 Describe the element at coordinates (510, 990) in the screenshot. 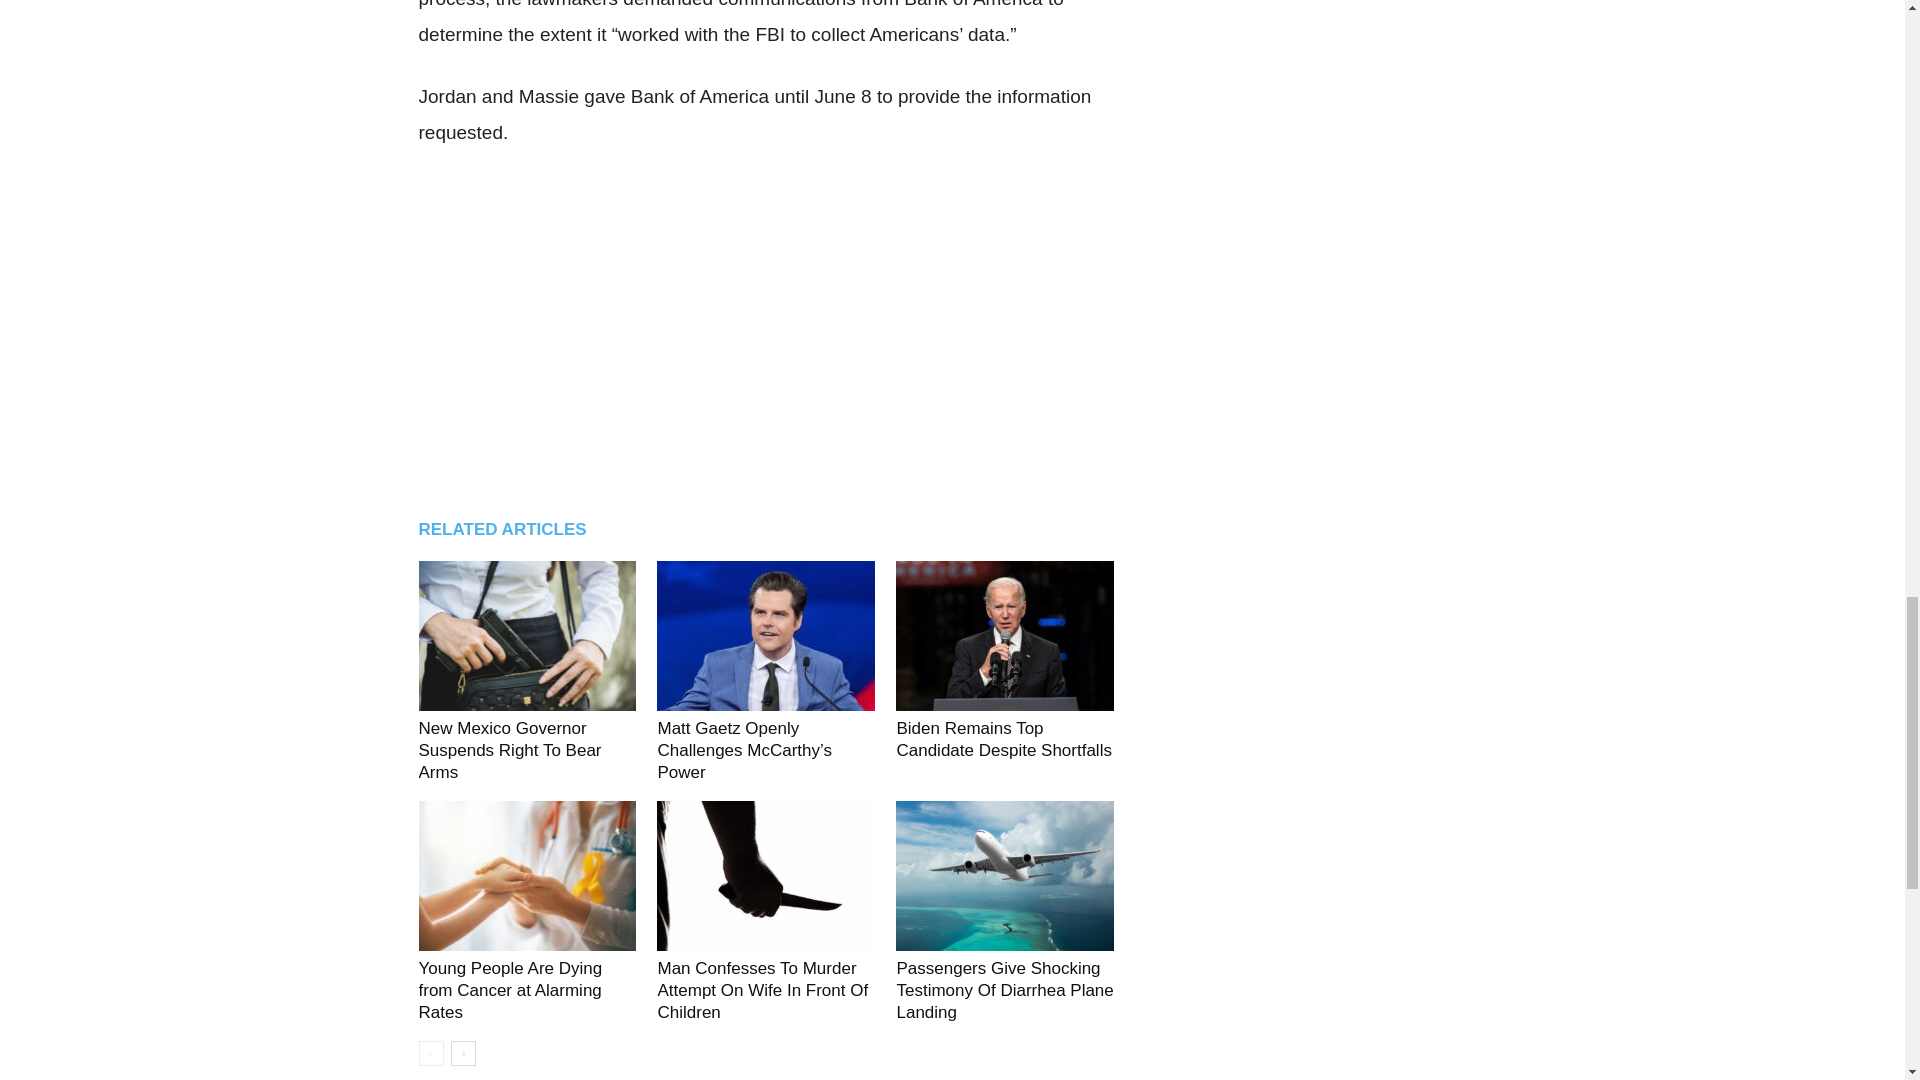

I see `Young People Are Dying from Cancer at Alarming Rates` at that location.